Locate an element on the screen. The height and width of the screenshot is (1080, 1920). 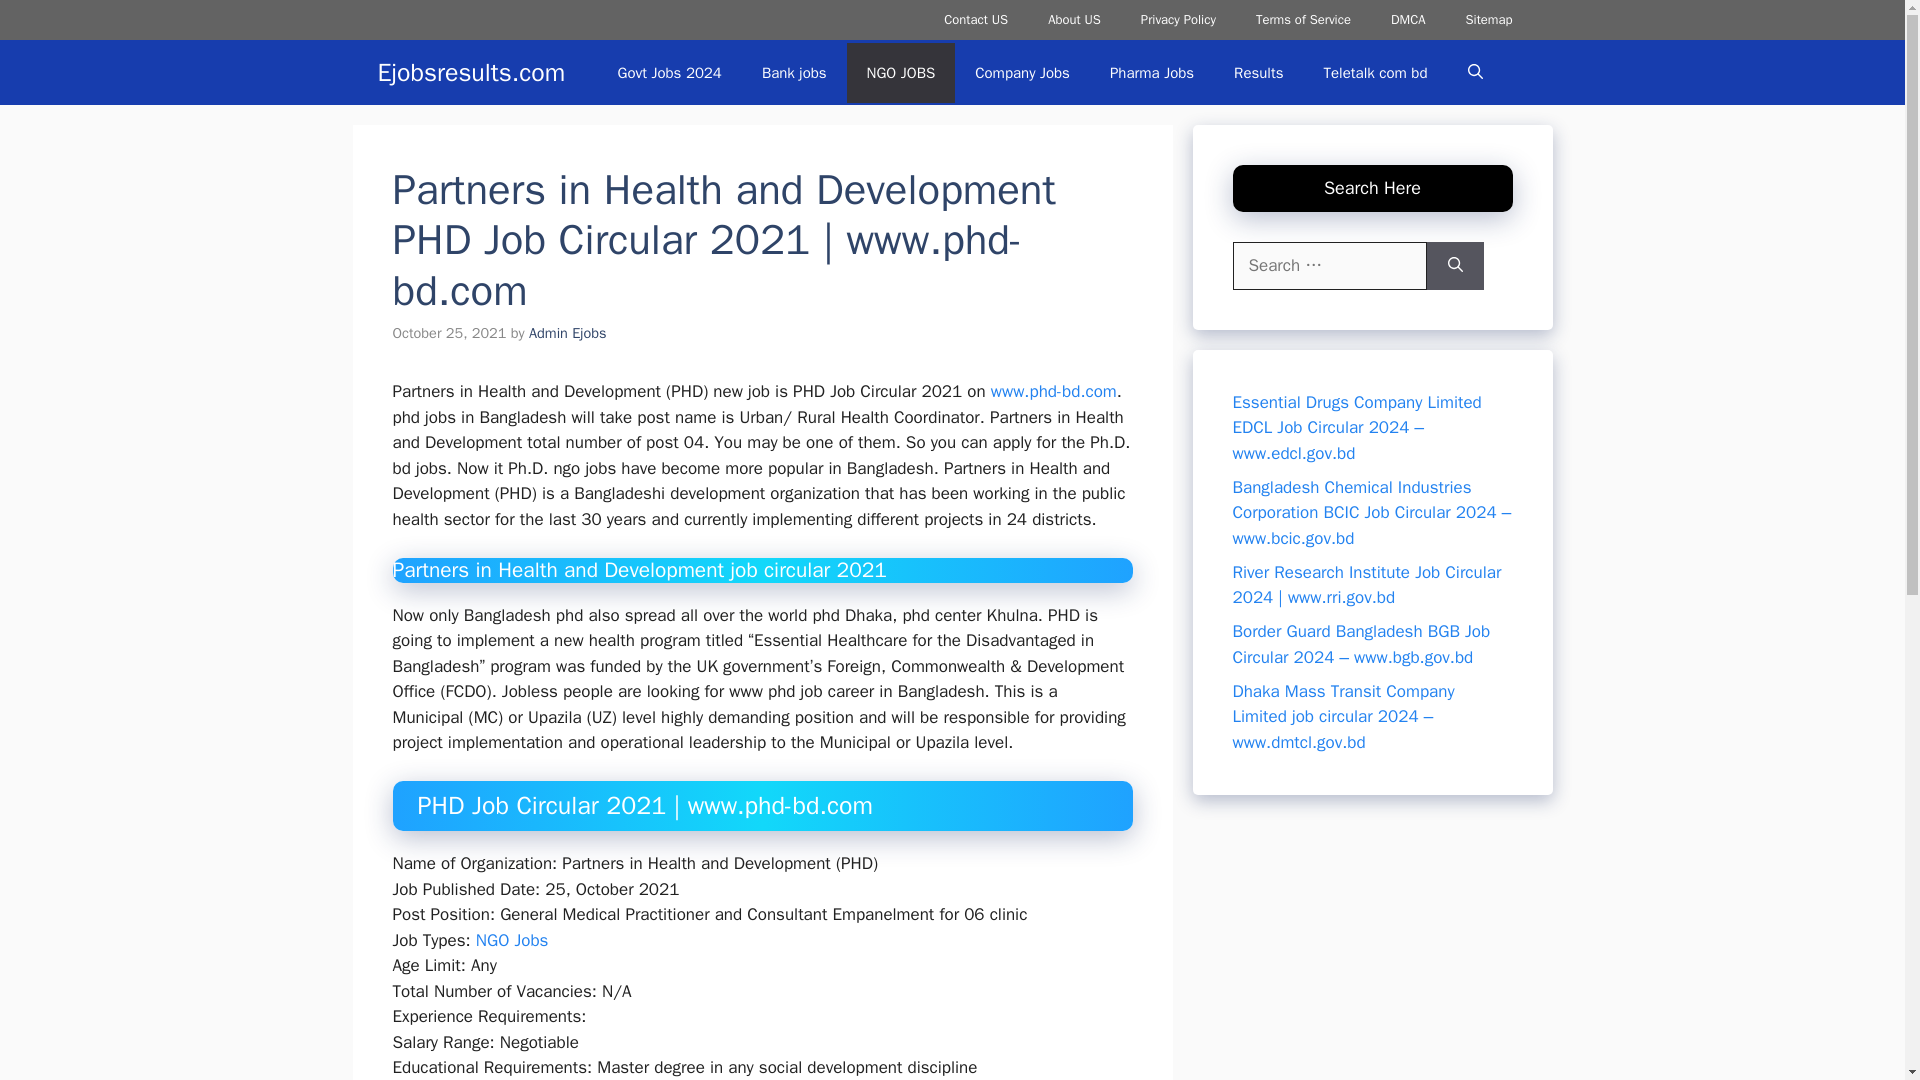
View all posts by Admin Ejobs is located at coordinates (568, 333).